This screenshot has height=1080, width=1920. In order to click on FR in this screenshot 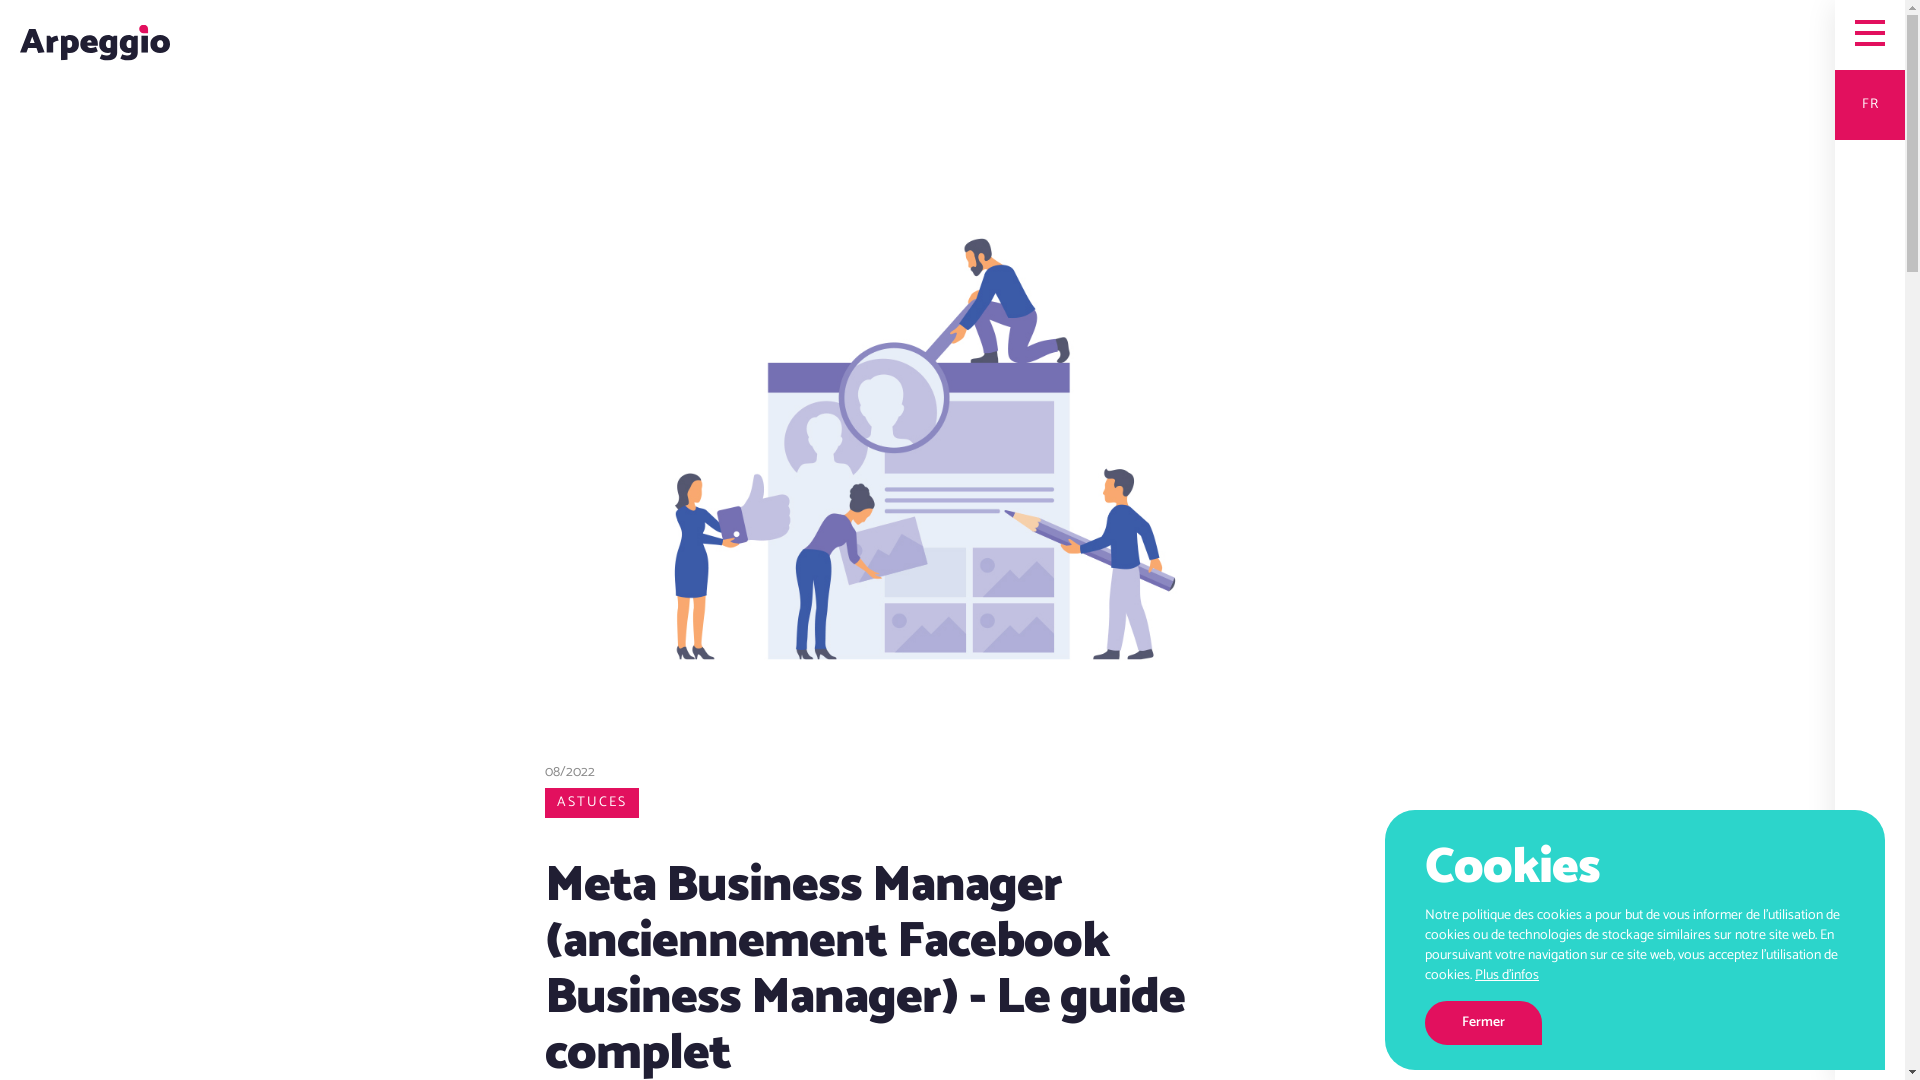, I will do `click(1870, 140)`.